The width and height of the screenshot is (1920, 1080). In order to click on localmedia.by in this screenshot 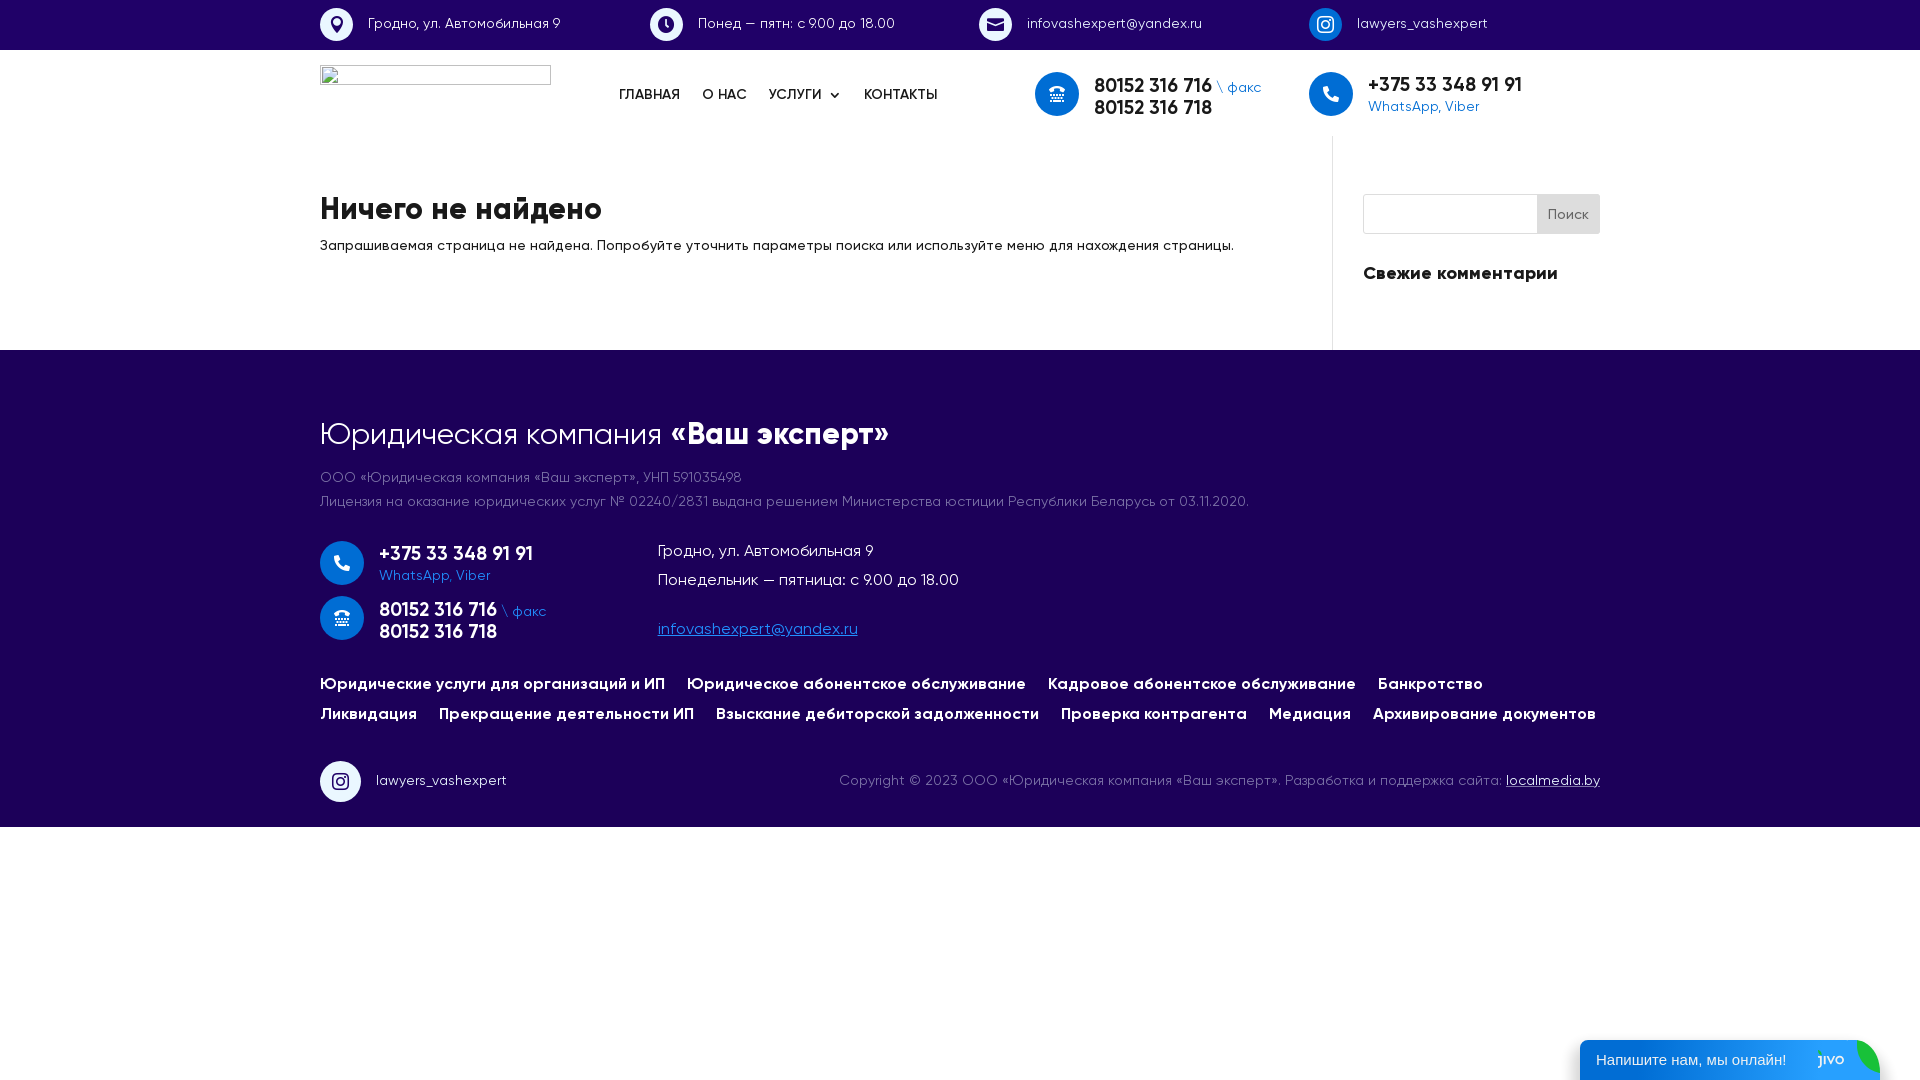, I will do `click(1553, 780)`.